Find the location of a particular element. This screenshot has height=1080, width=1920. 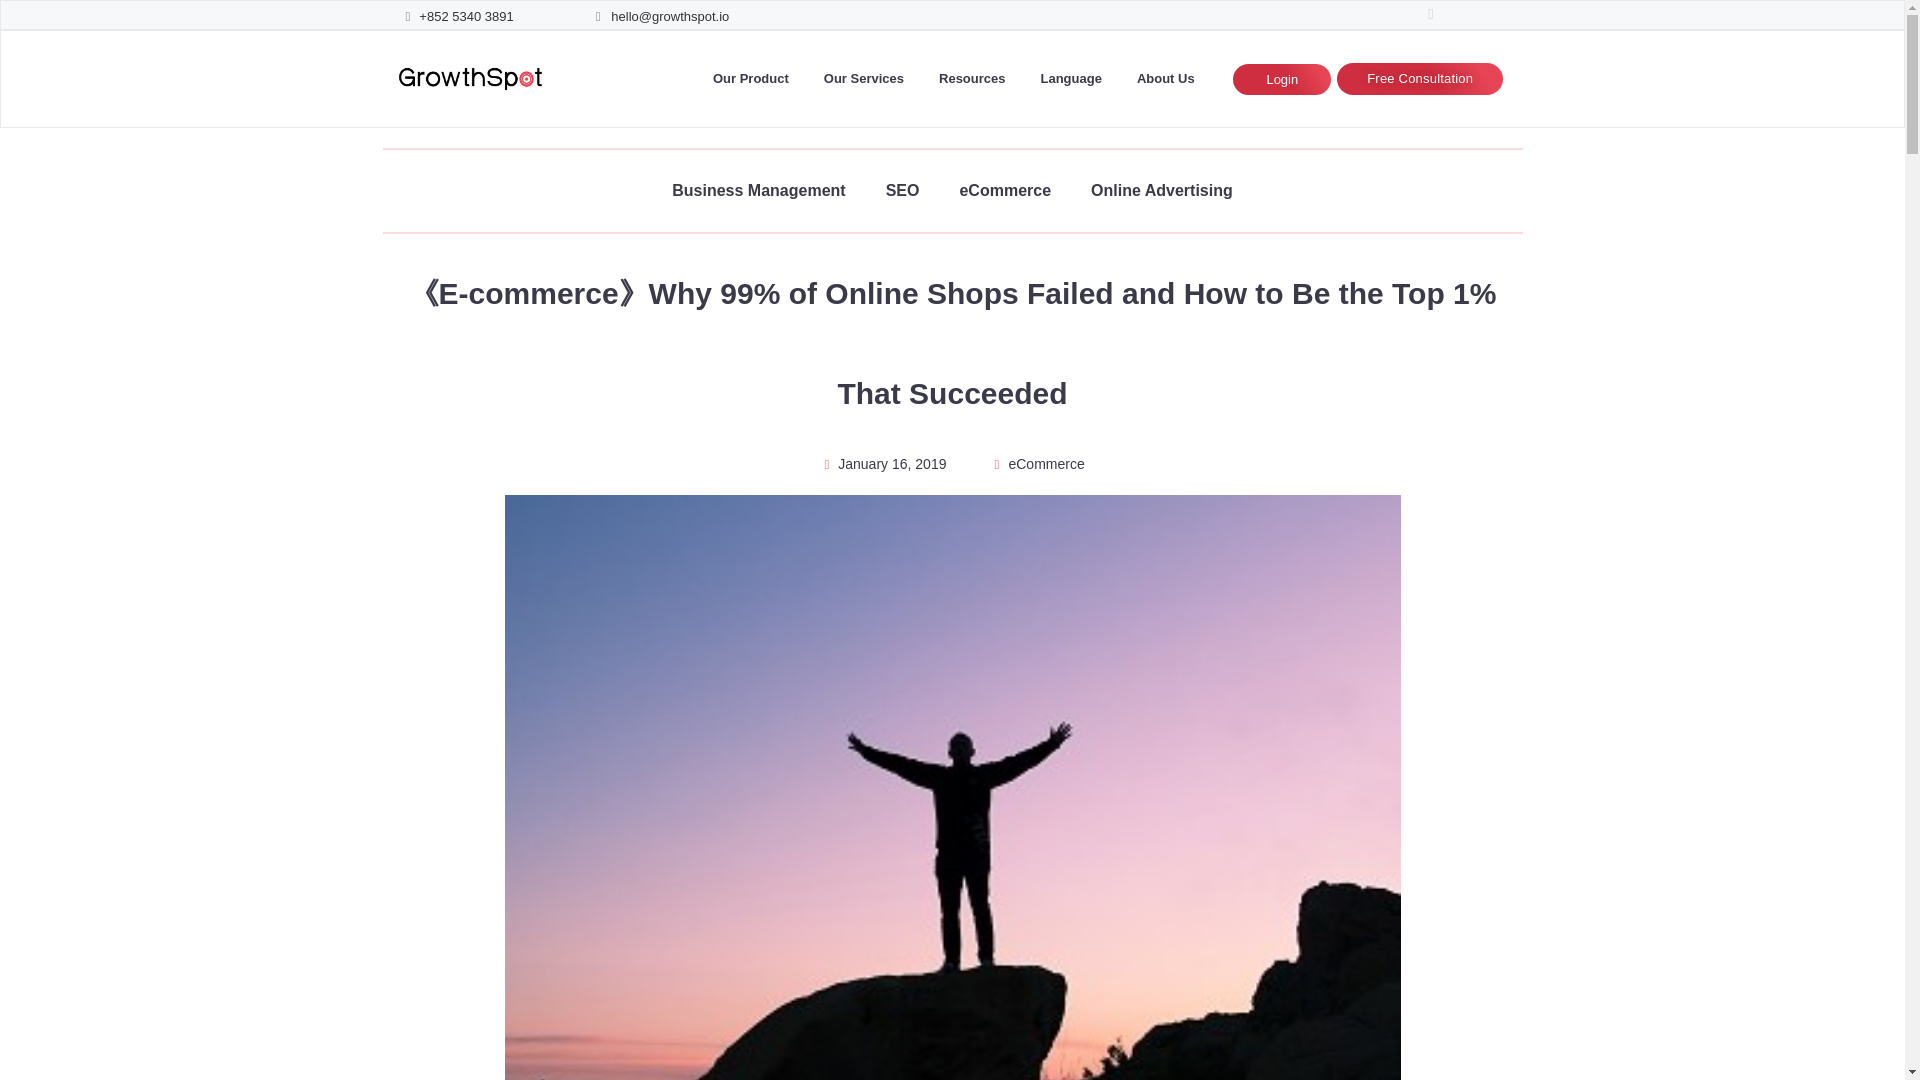

Our Product is located at coordinates (756, 78).